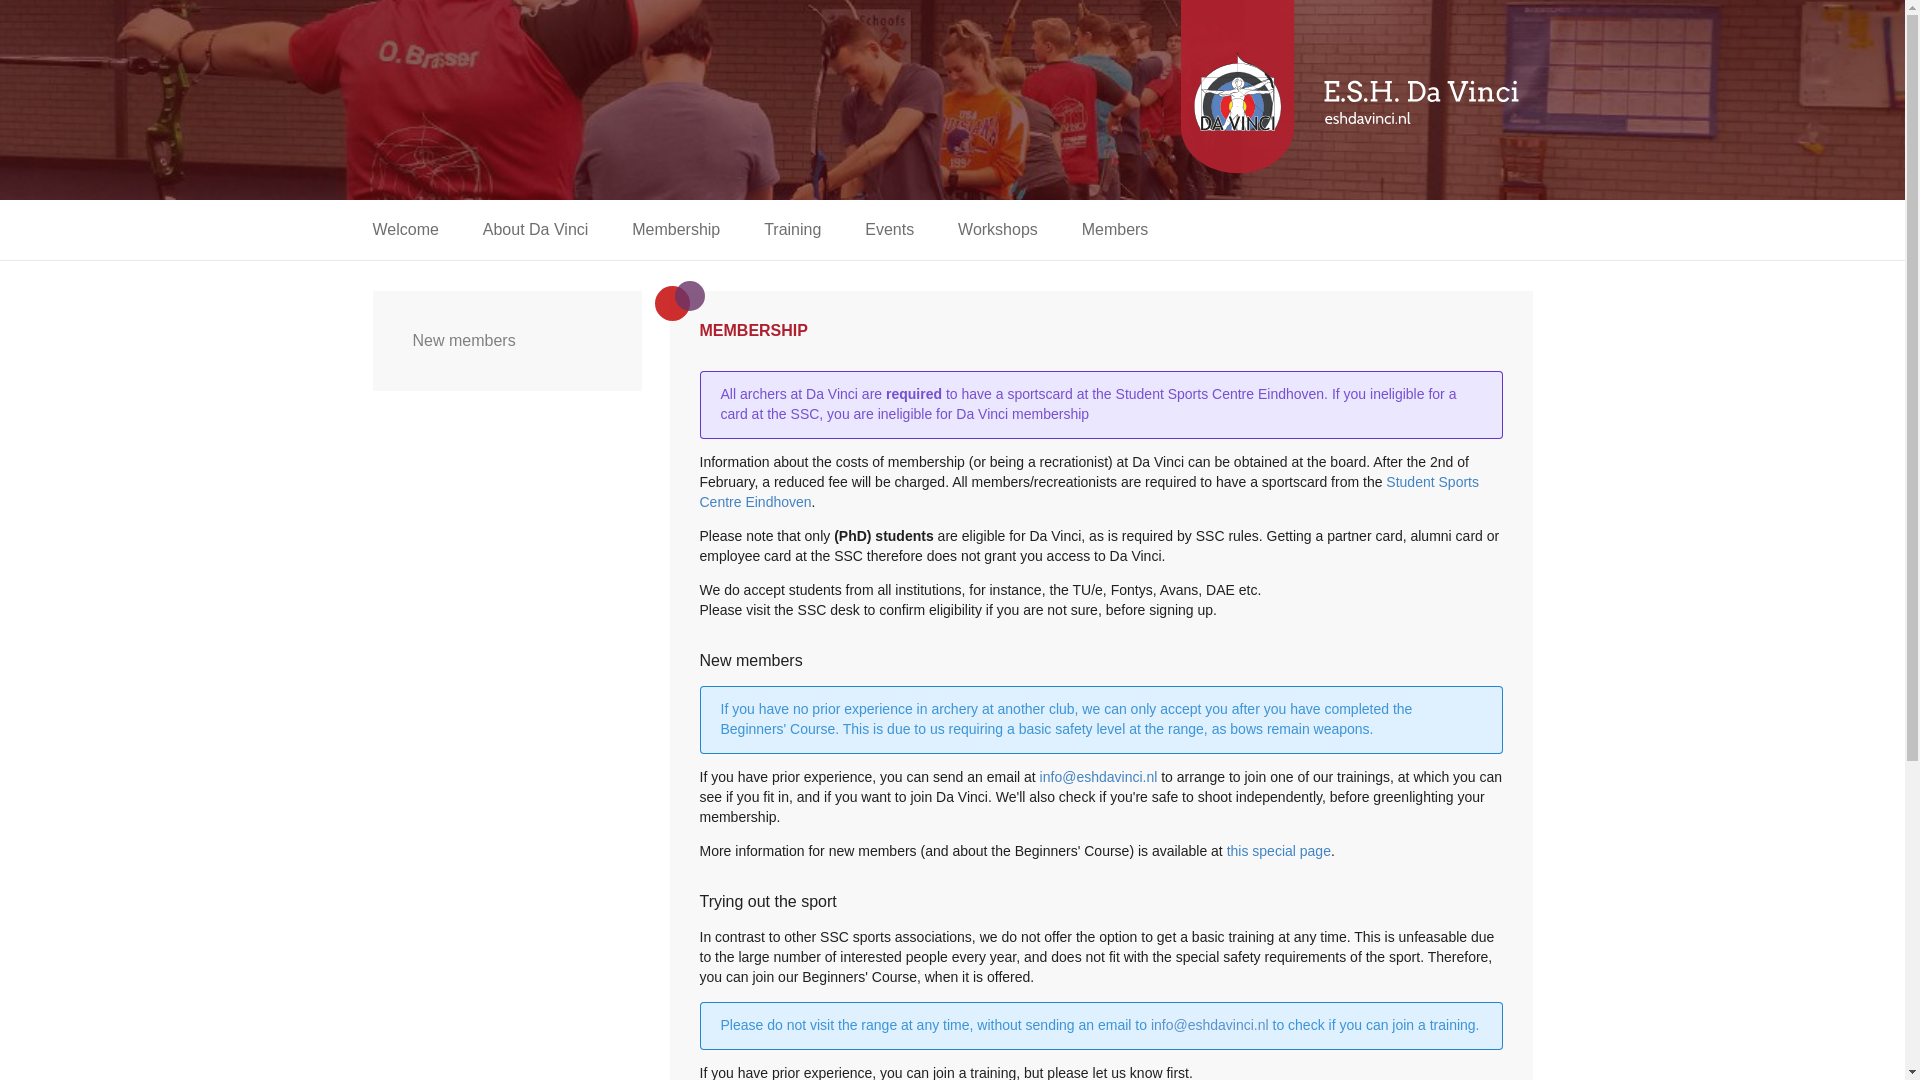  Describe the element at coordinates (404, 229) in the screenshot. I see `Welcome` at that location.